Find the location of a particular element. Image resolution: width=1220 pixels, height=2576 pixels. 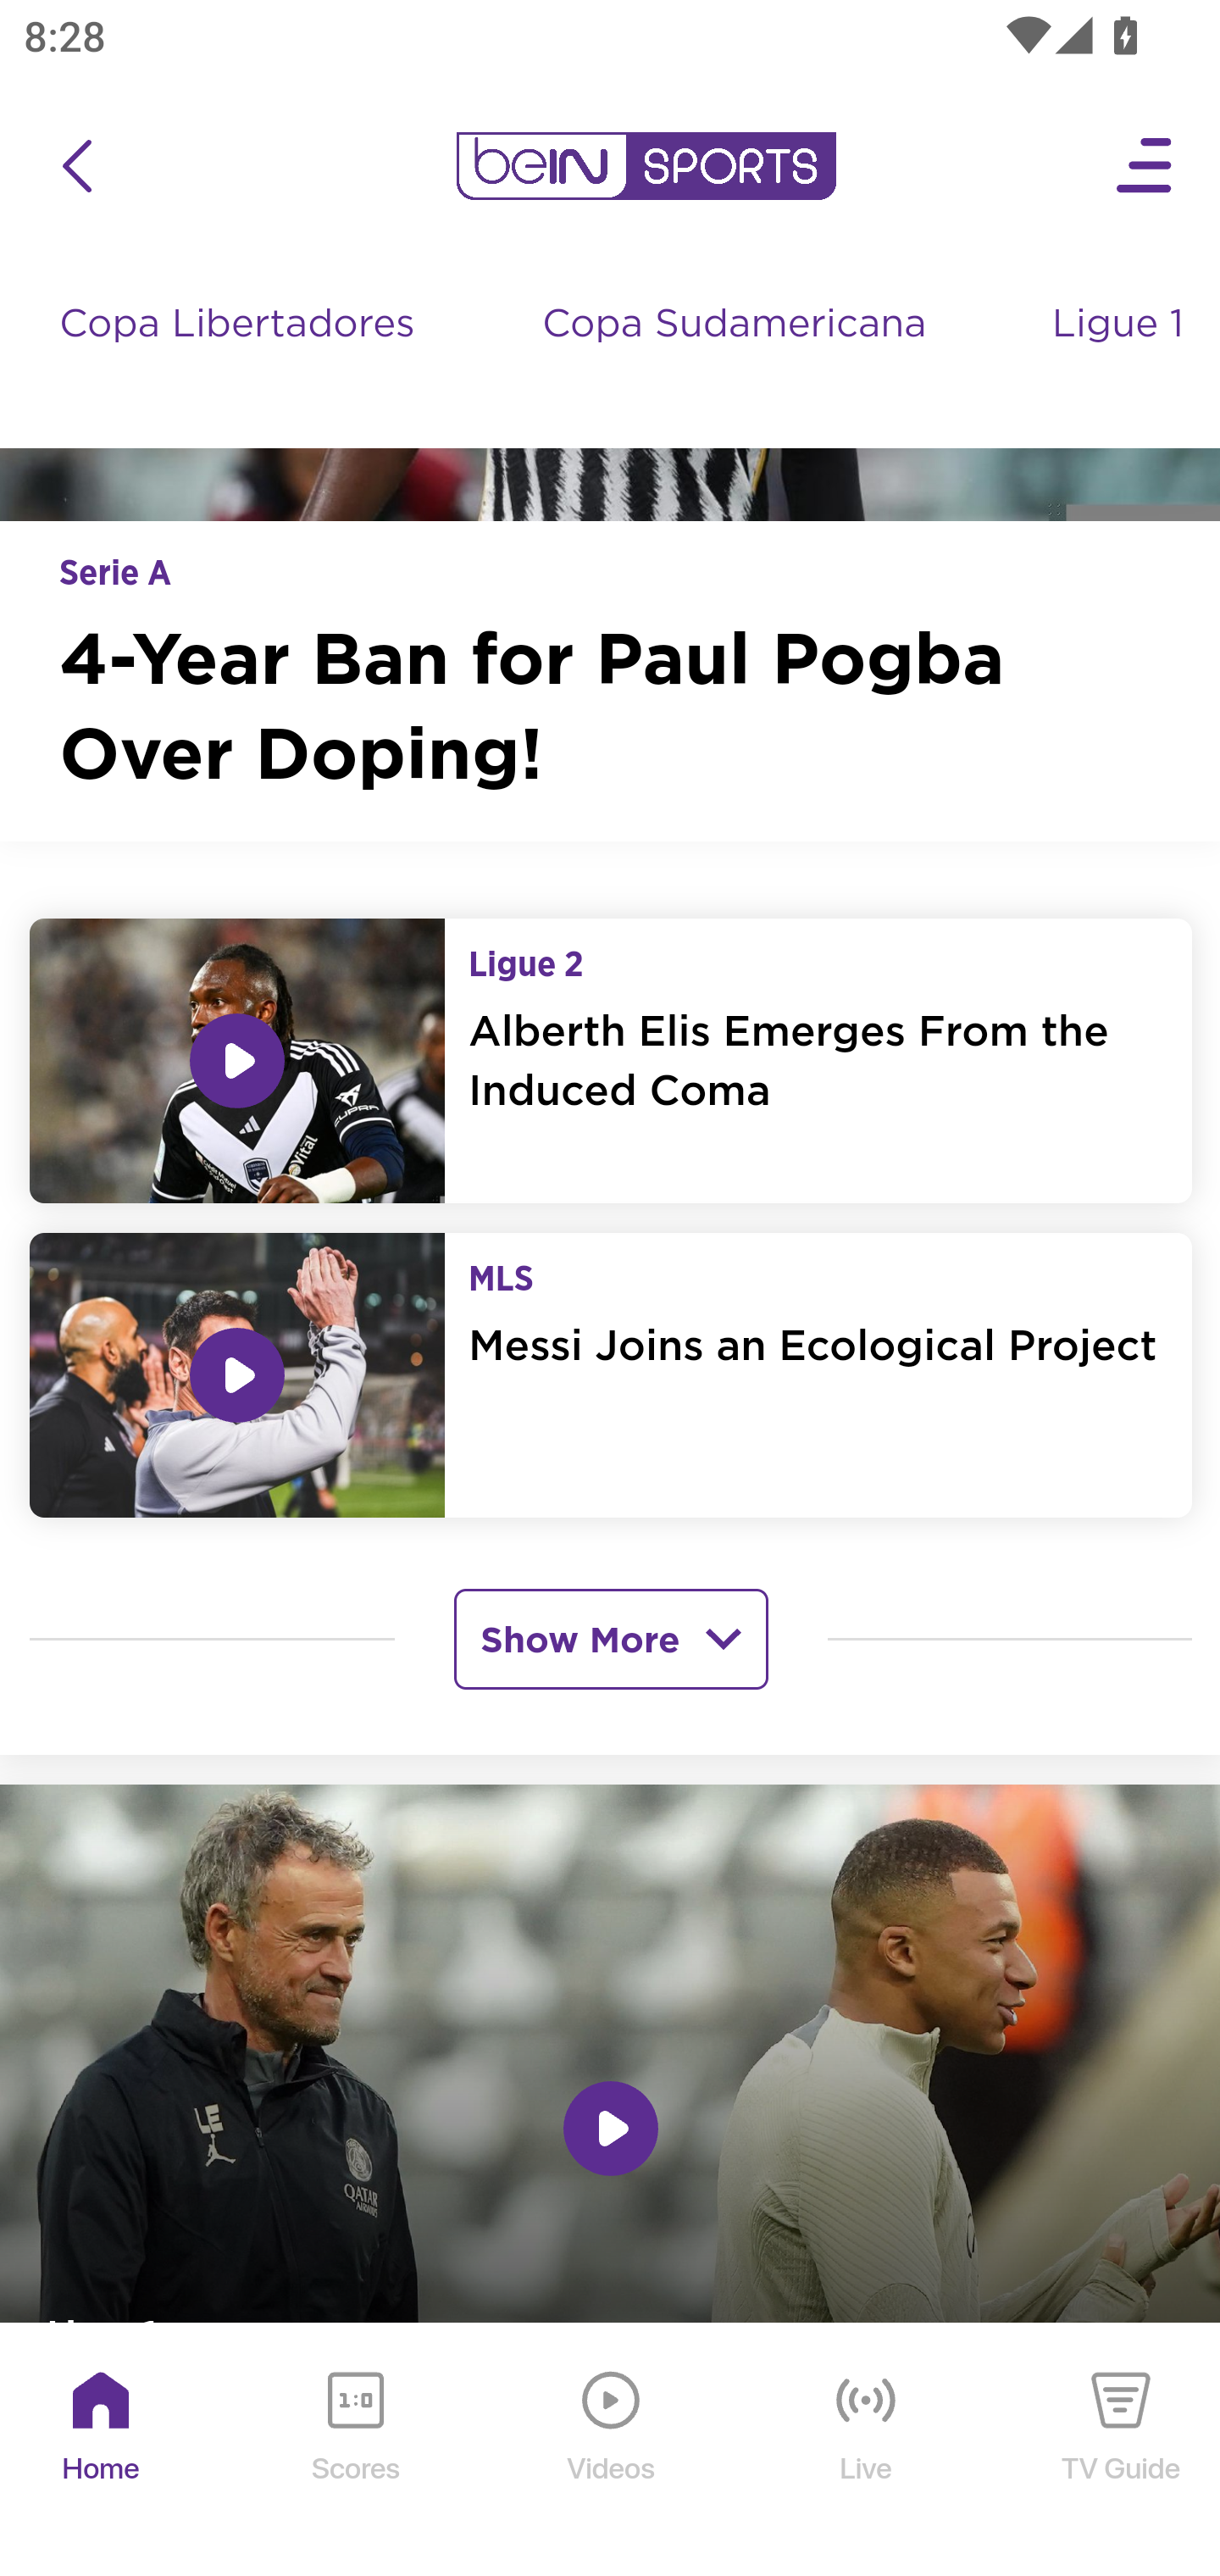

Open Menu Icon is located at coordinates (1145, 169).